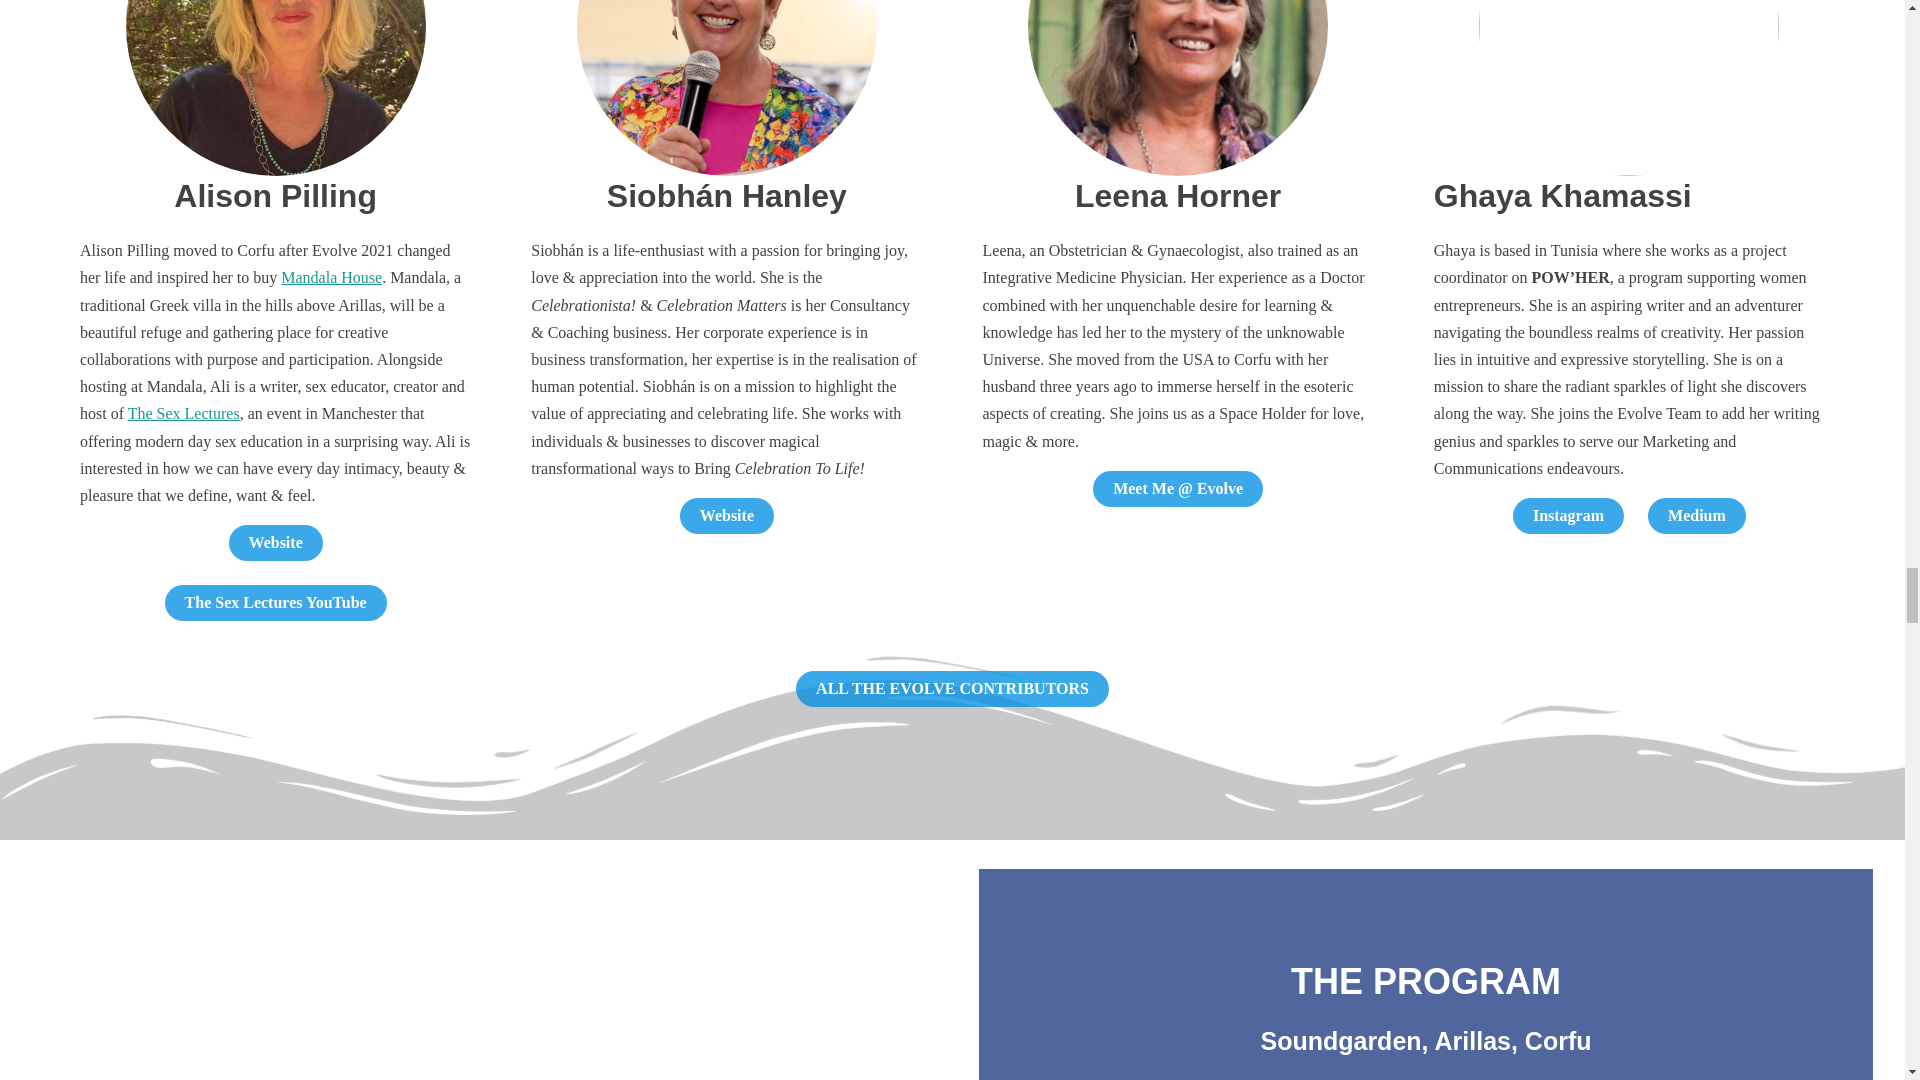  I want to click on ATHANASIA, so click(1178, 88).